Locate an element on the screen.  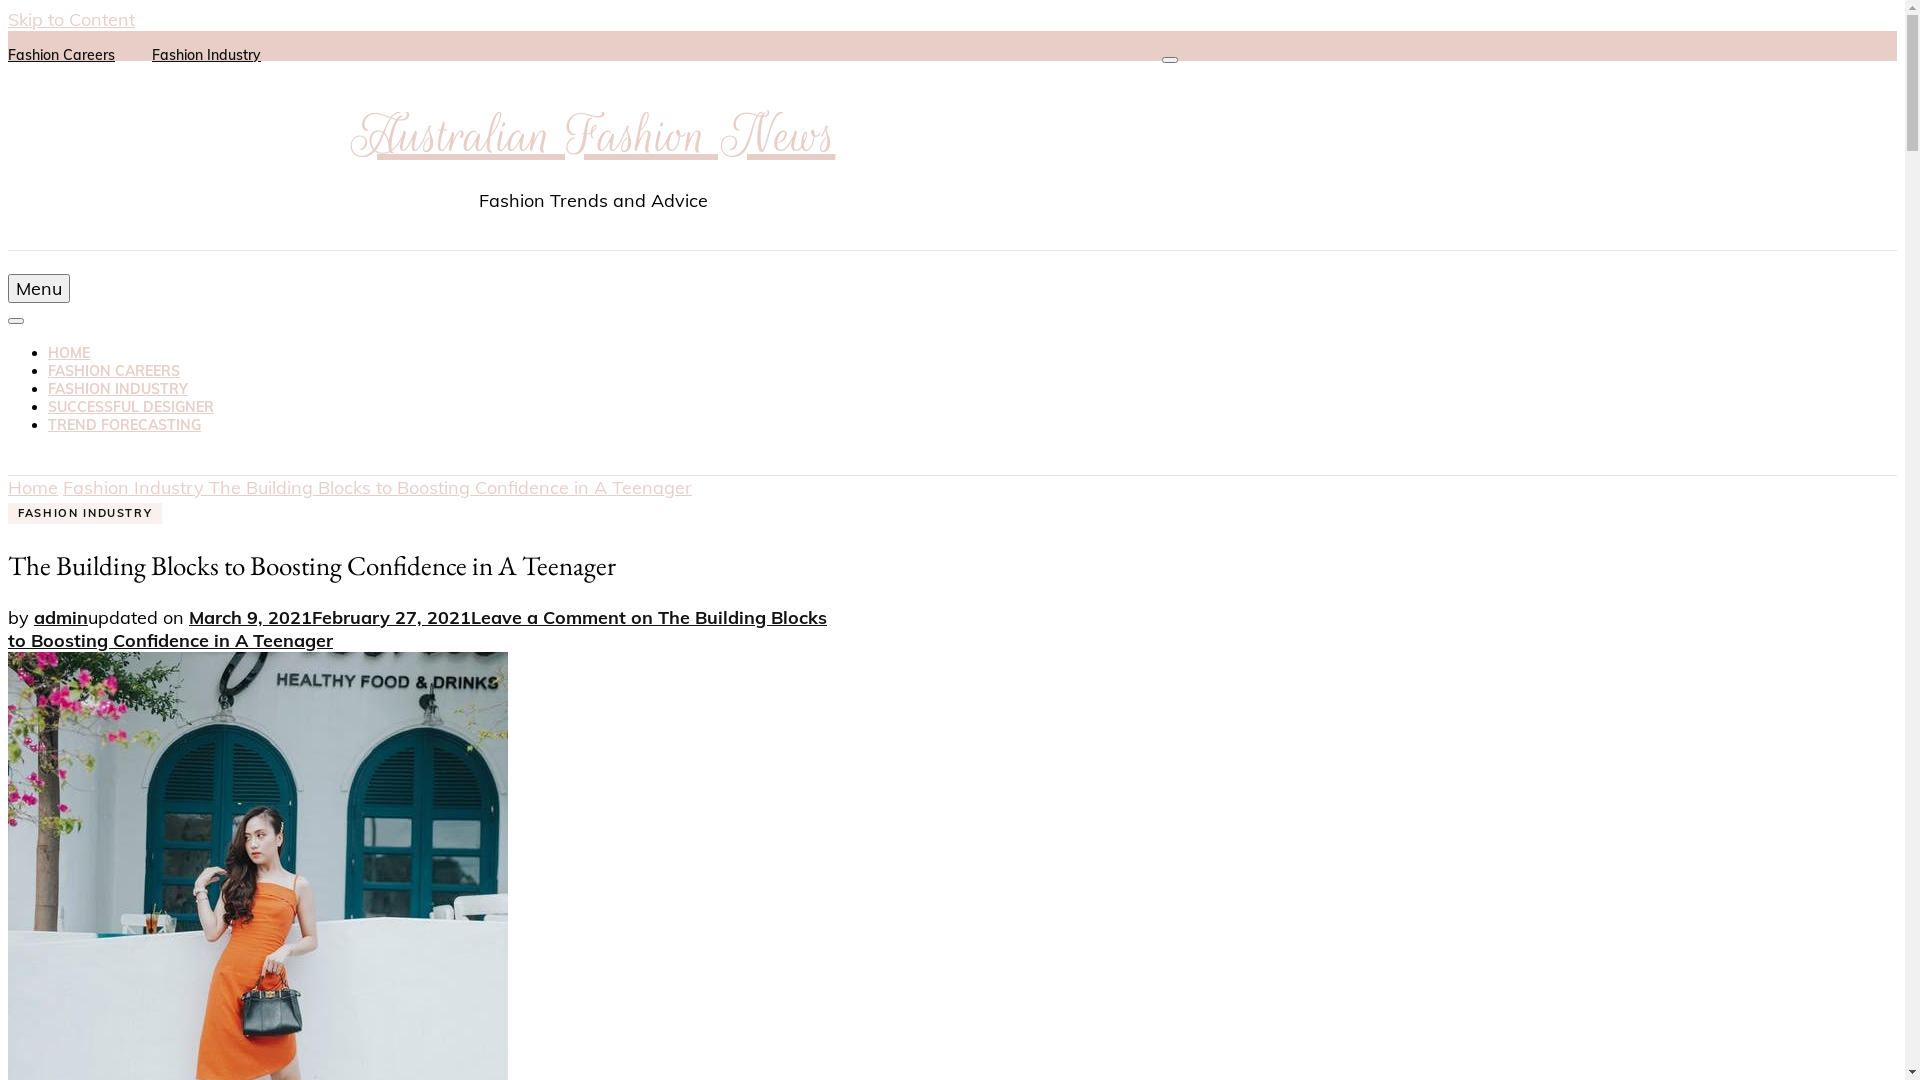
FASHION INDUSTRY is located at coordinates (85, 514).